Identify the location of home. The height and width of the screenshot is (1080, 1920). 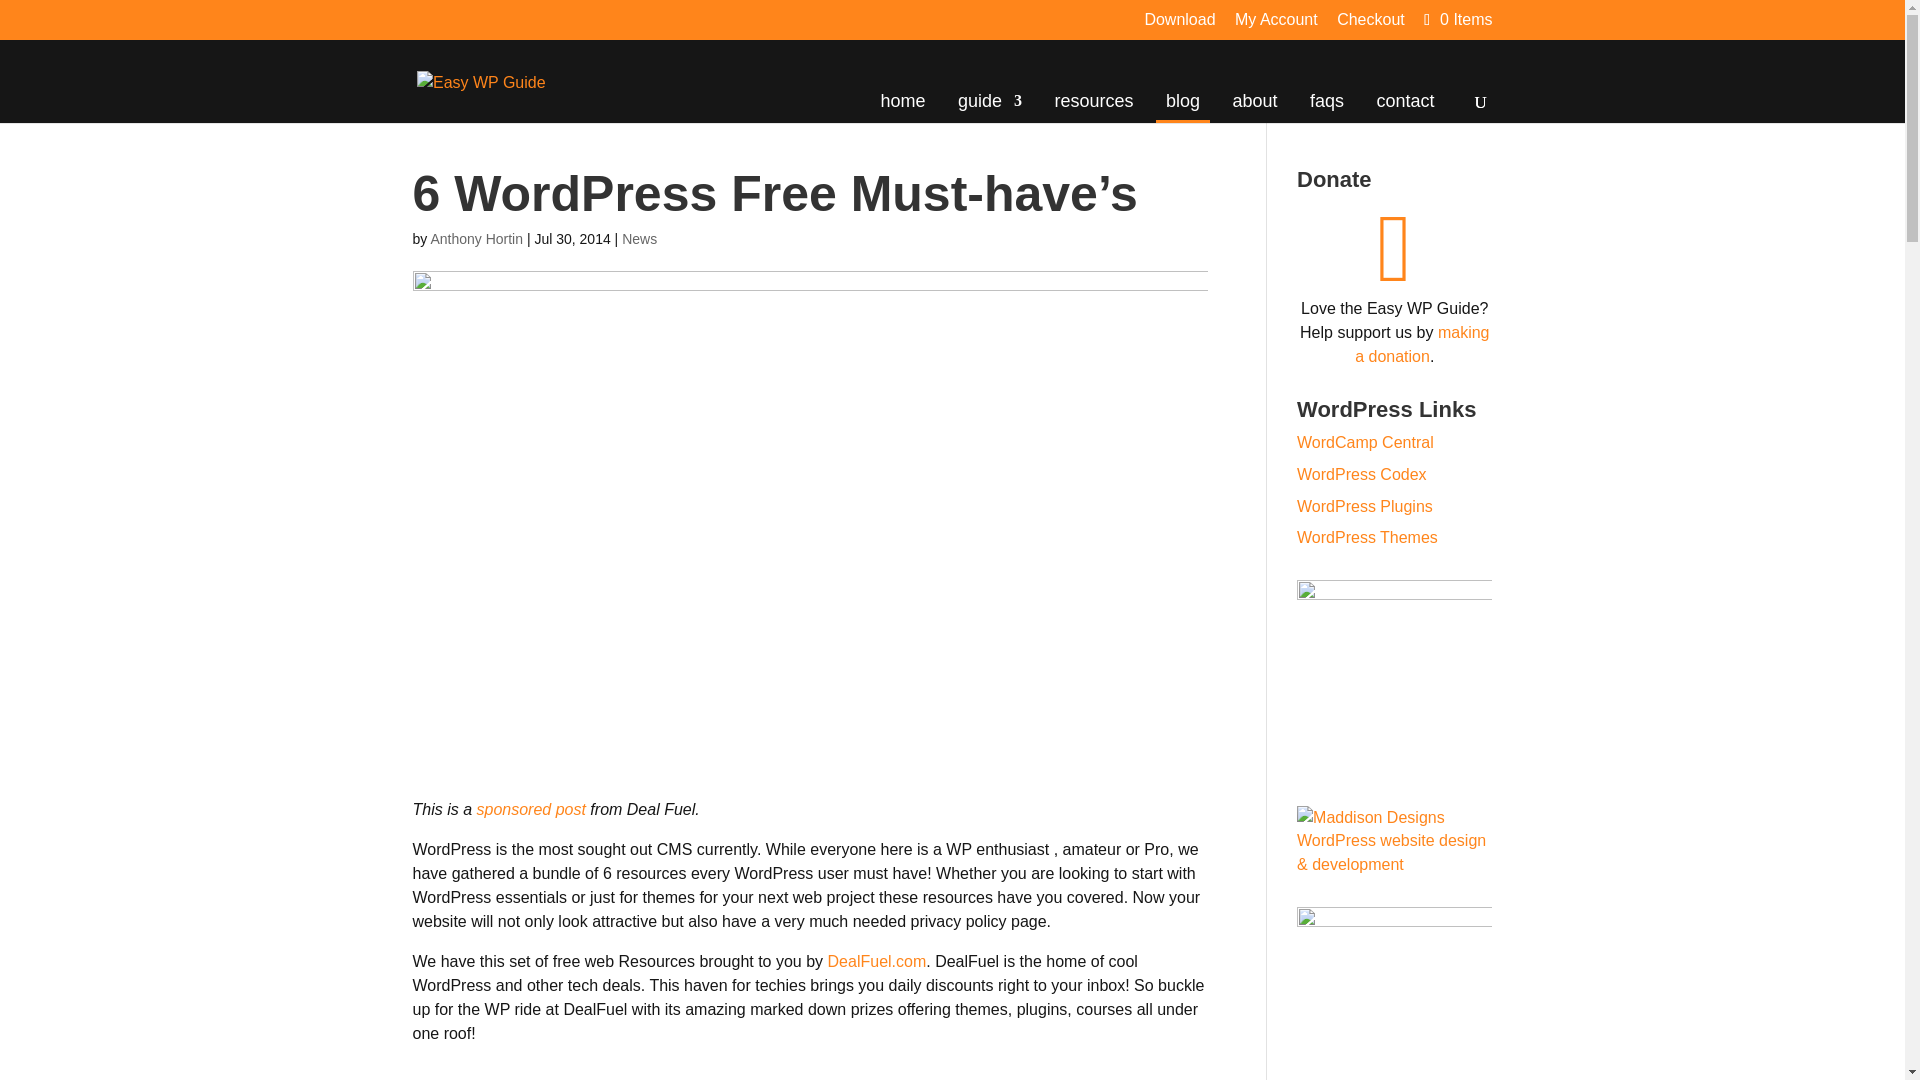
(903, 105).